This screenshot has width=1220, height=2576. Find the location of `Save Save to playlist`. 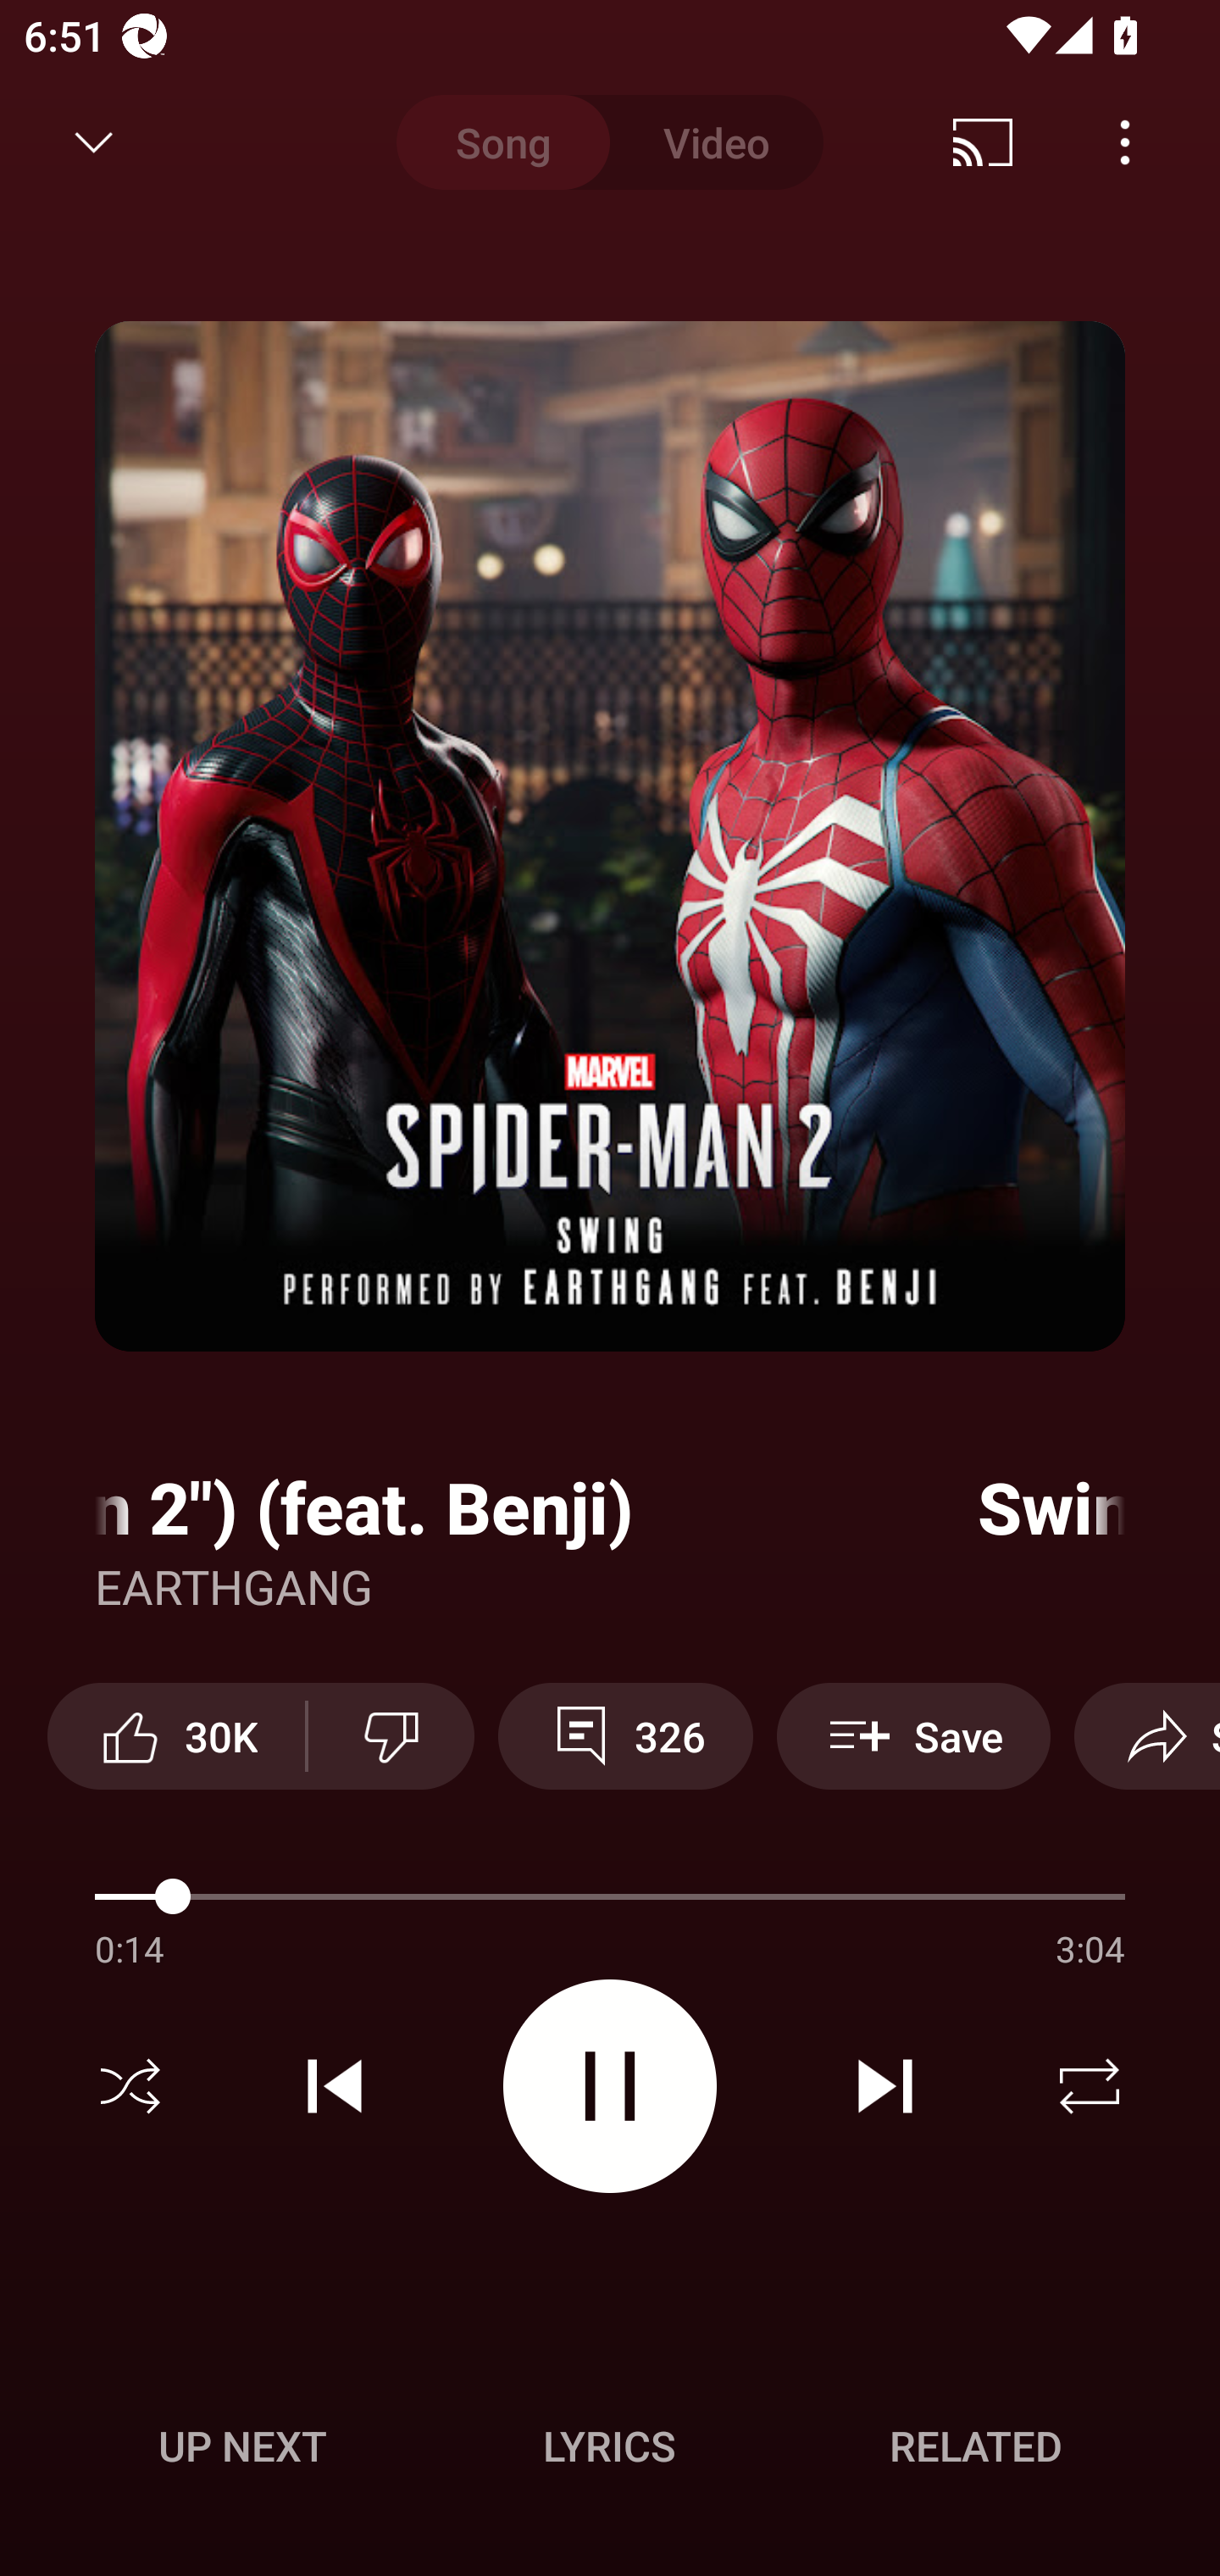

Save Save to playlist is located at coordinates (913, 1735).